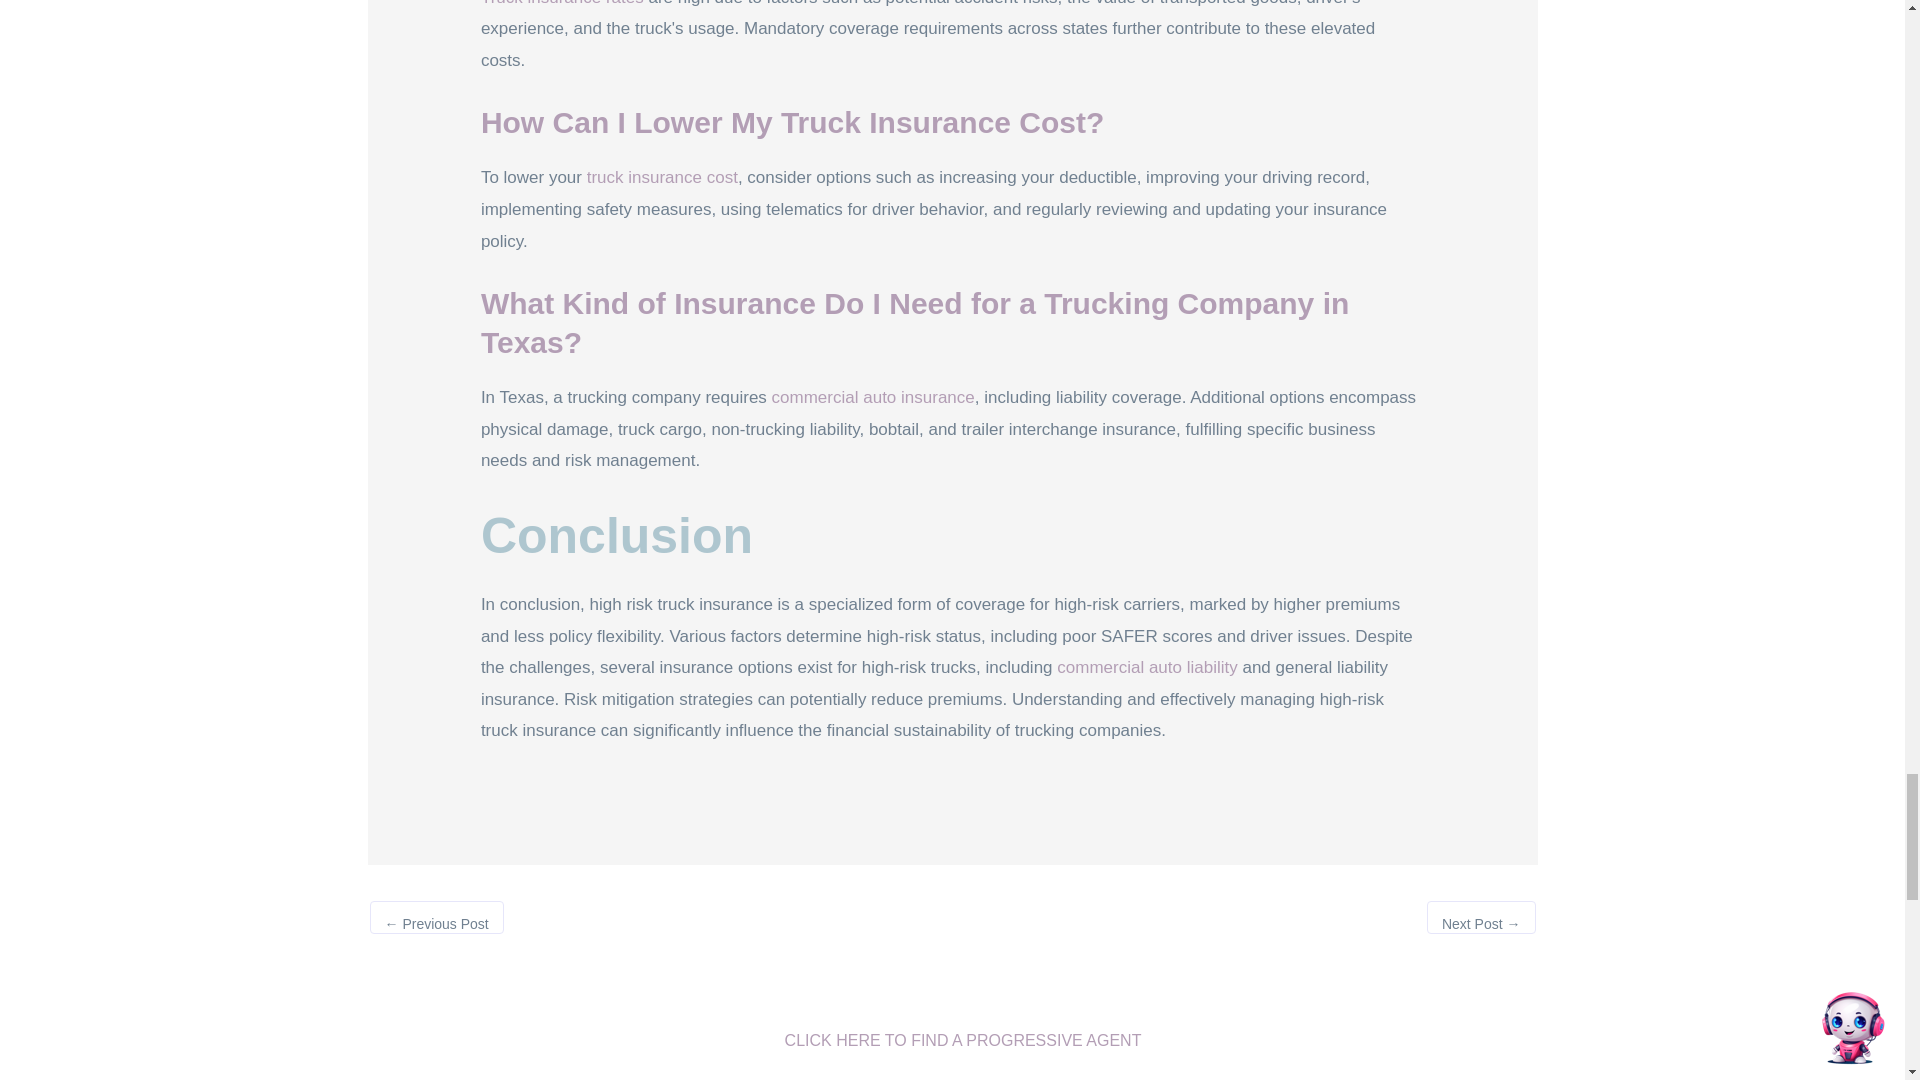 The image size is (1920, 1080). I want to click on truck insurance cost, so click(662, 177).